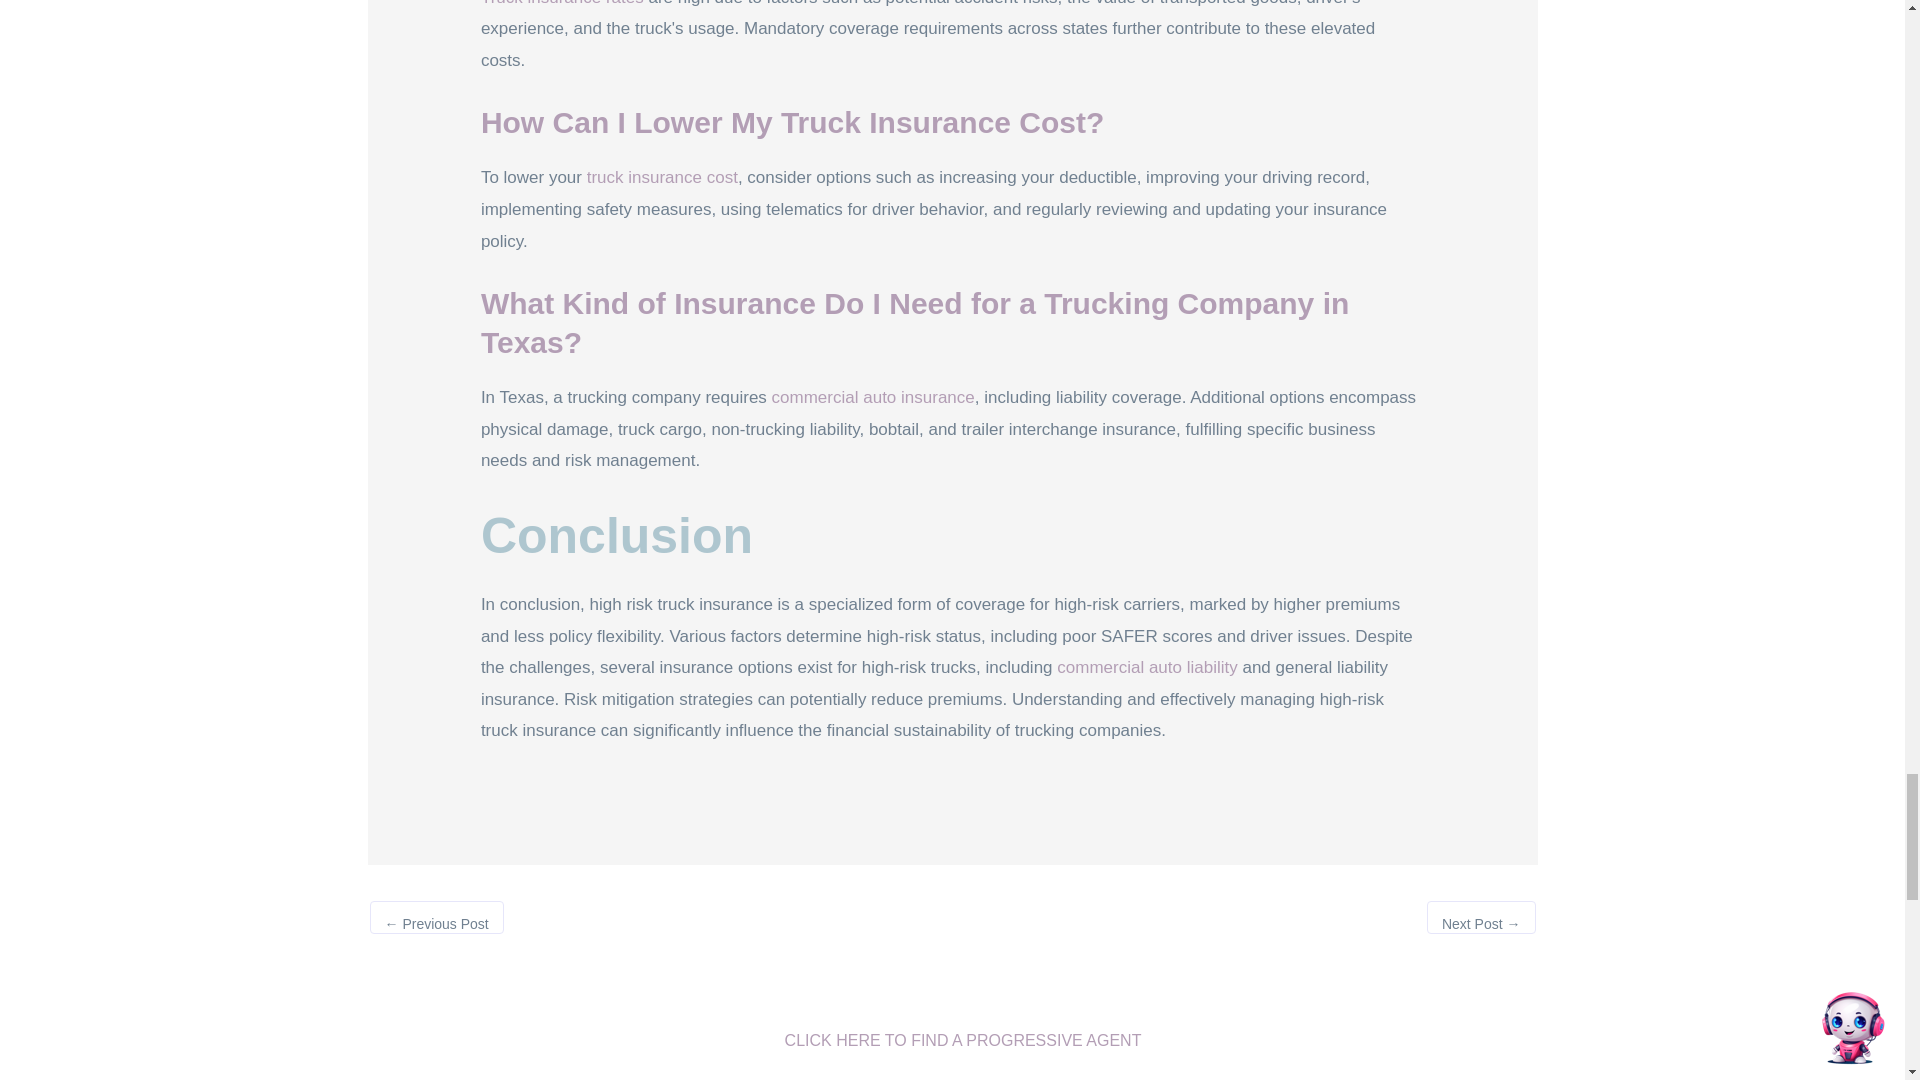 The image size is (1920, 1080). I want to click on truck insurance cost, so click(662, 177).